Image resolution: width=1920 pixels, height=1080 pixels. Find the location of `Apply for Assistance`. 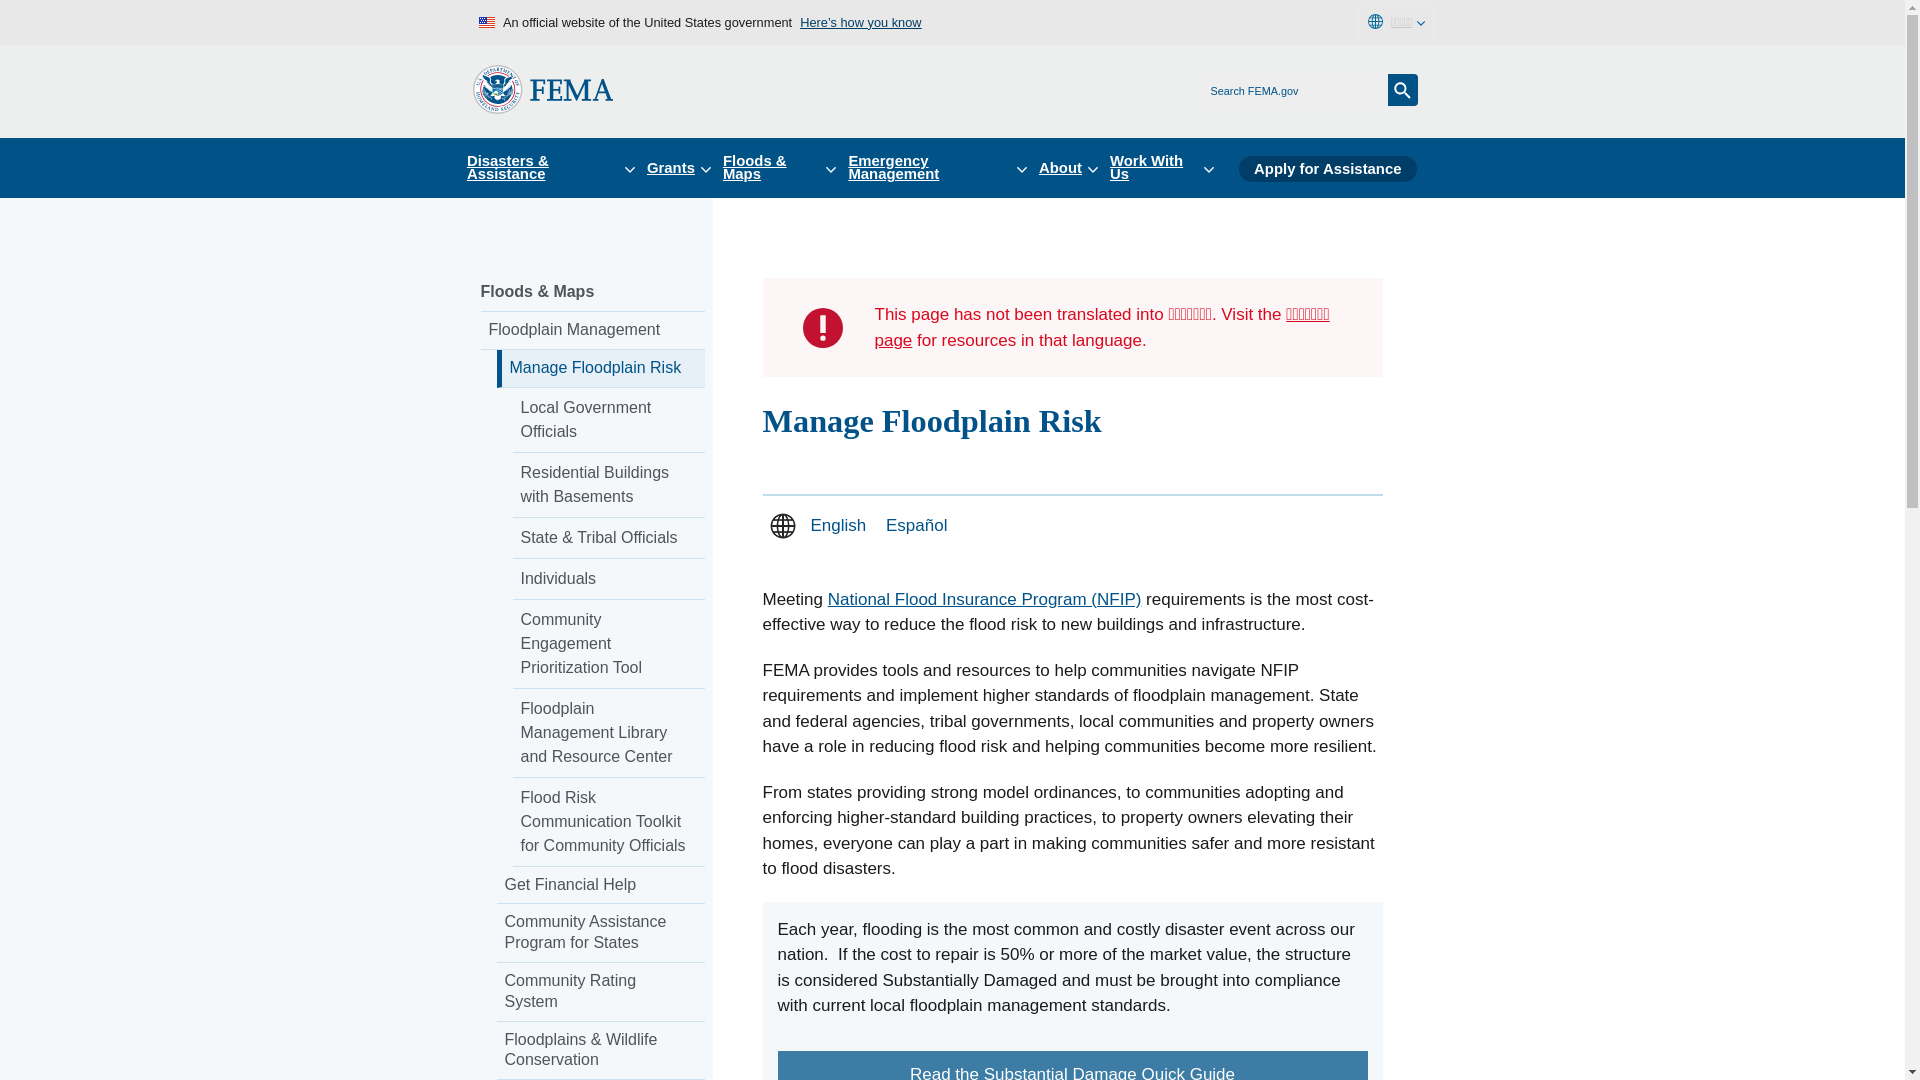

Apply for Assistance is located at coordinates (1327, 168).